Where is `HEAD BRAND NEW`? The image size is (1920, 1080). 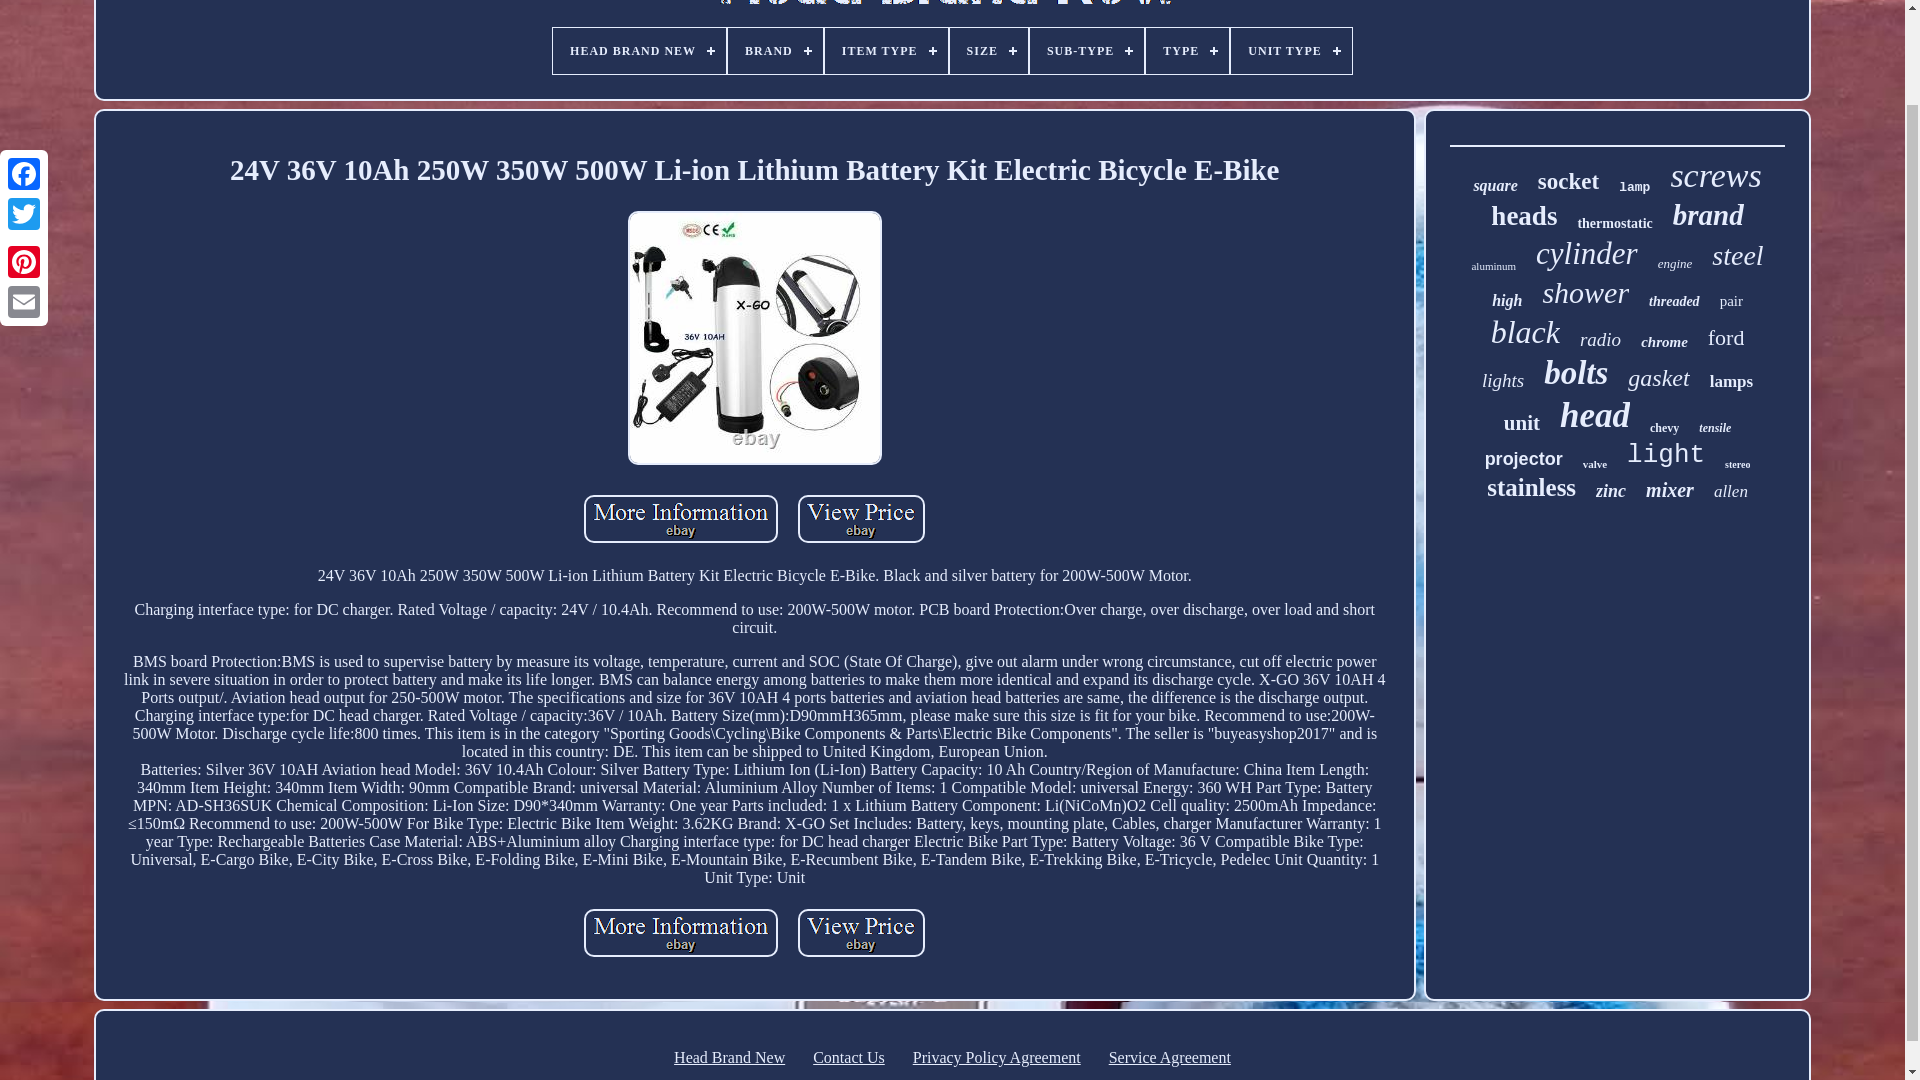
HEAD BRAND NEW is located at coordinates (638, 51).